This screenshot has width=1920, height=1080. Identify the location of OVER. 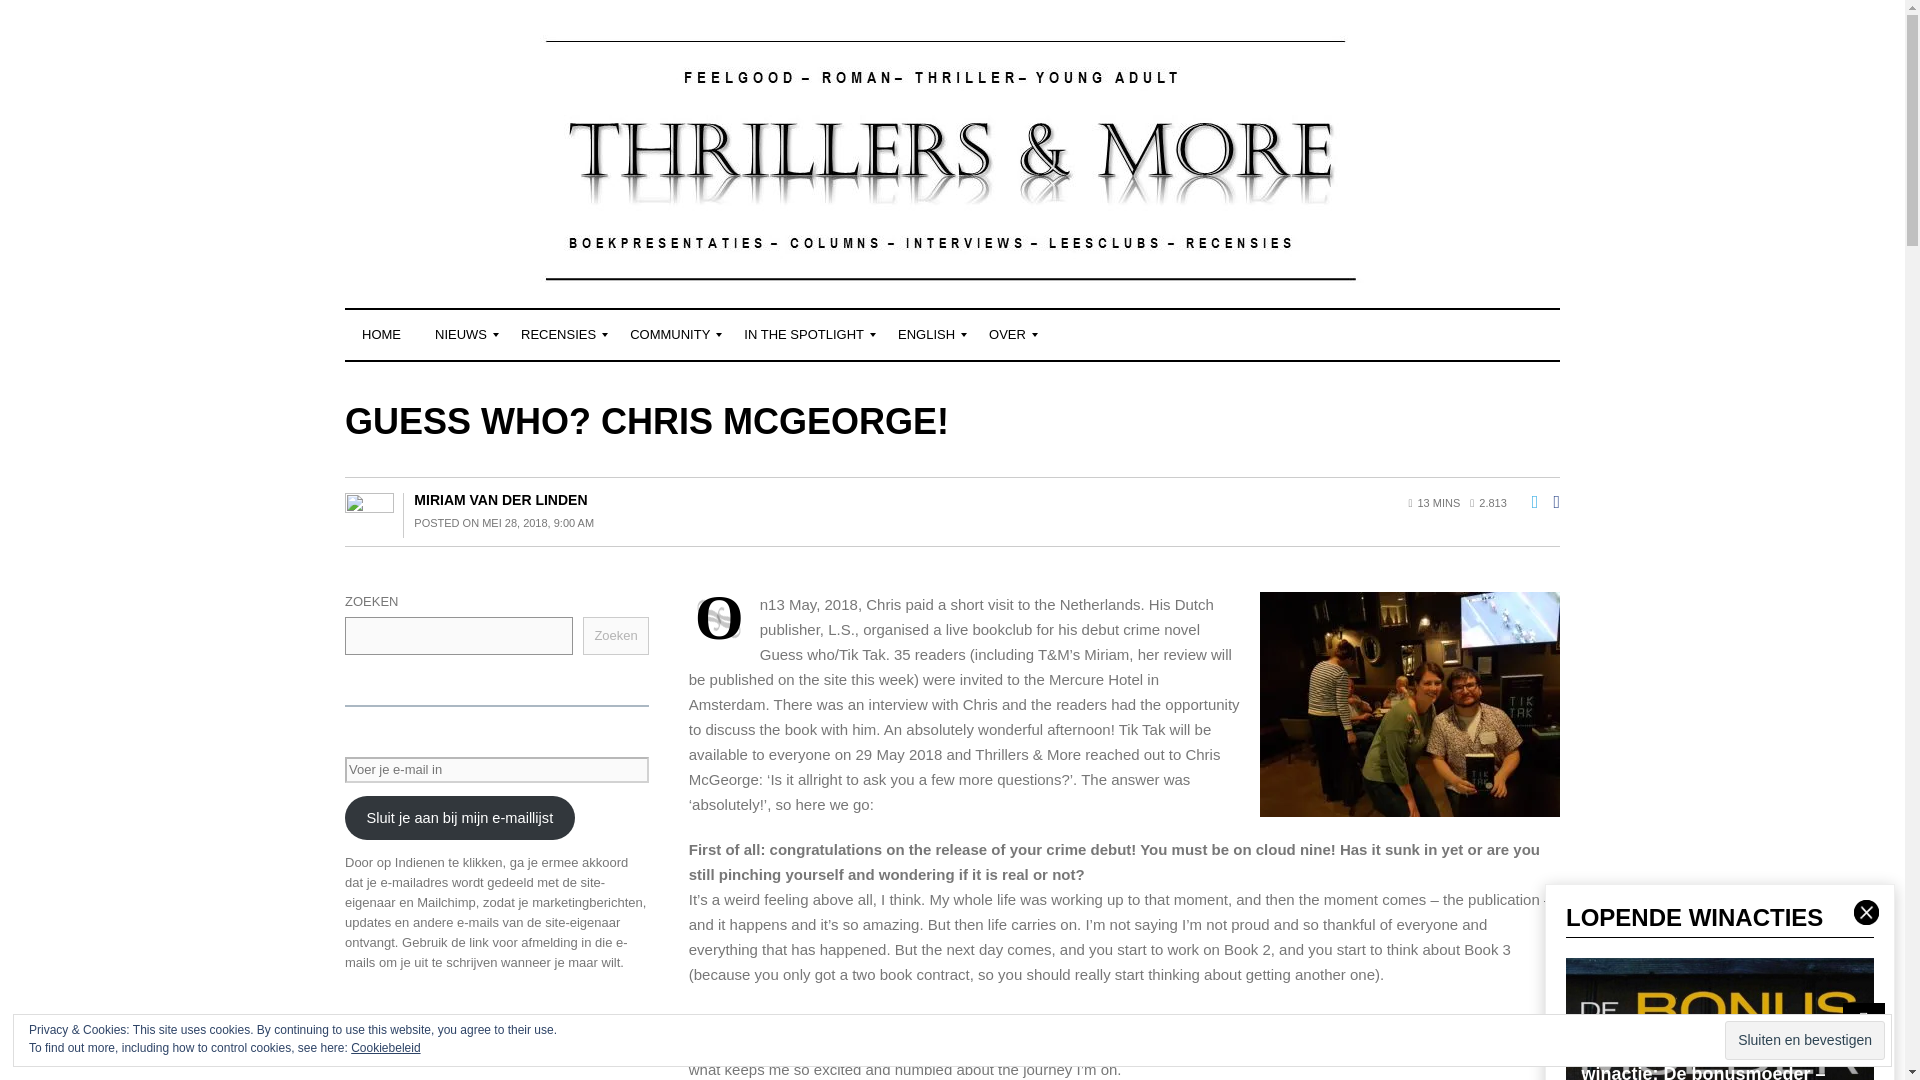
(1006, 334).